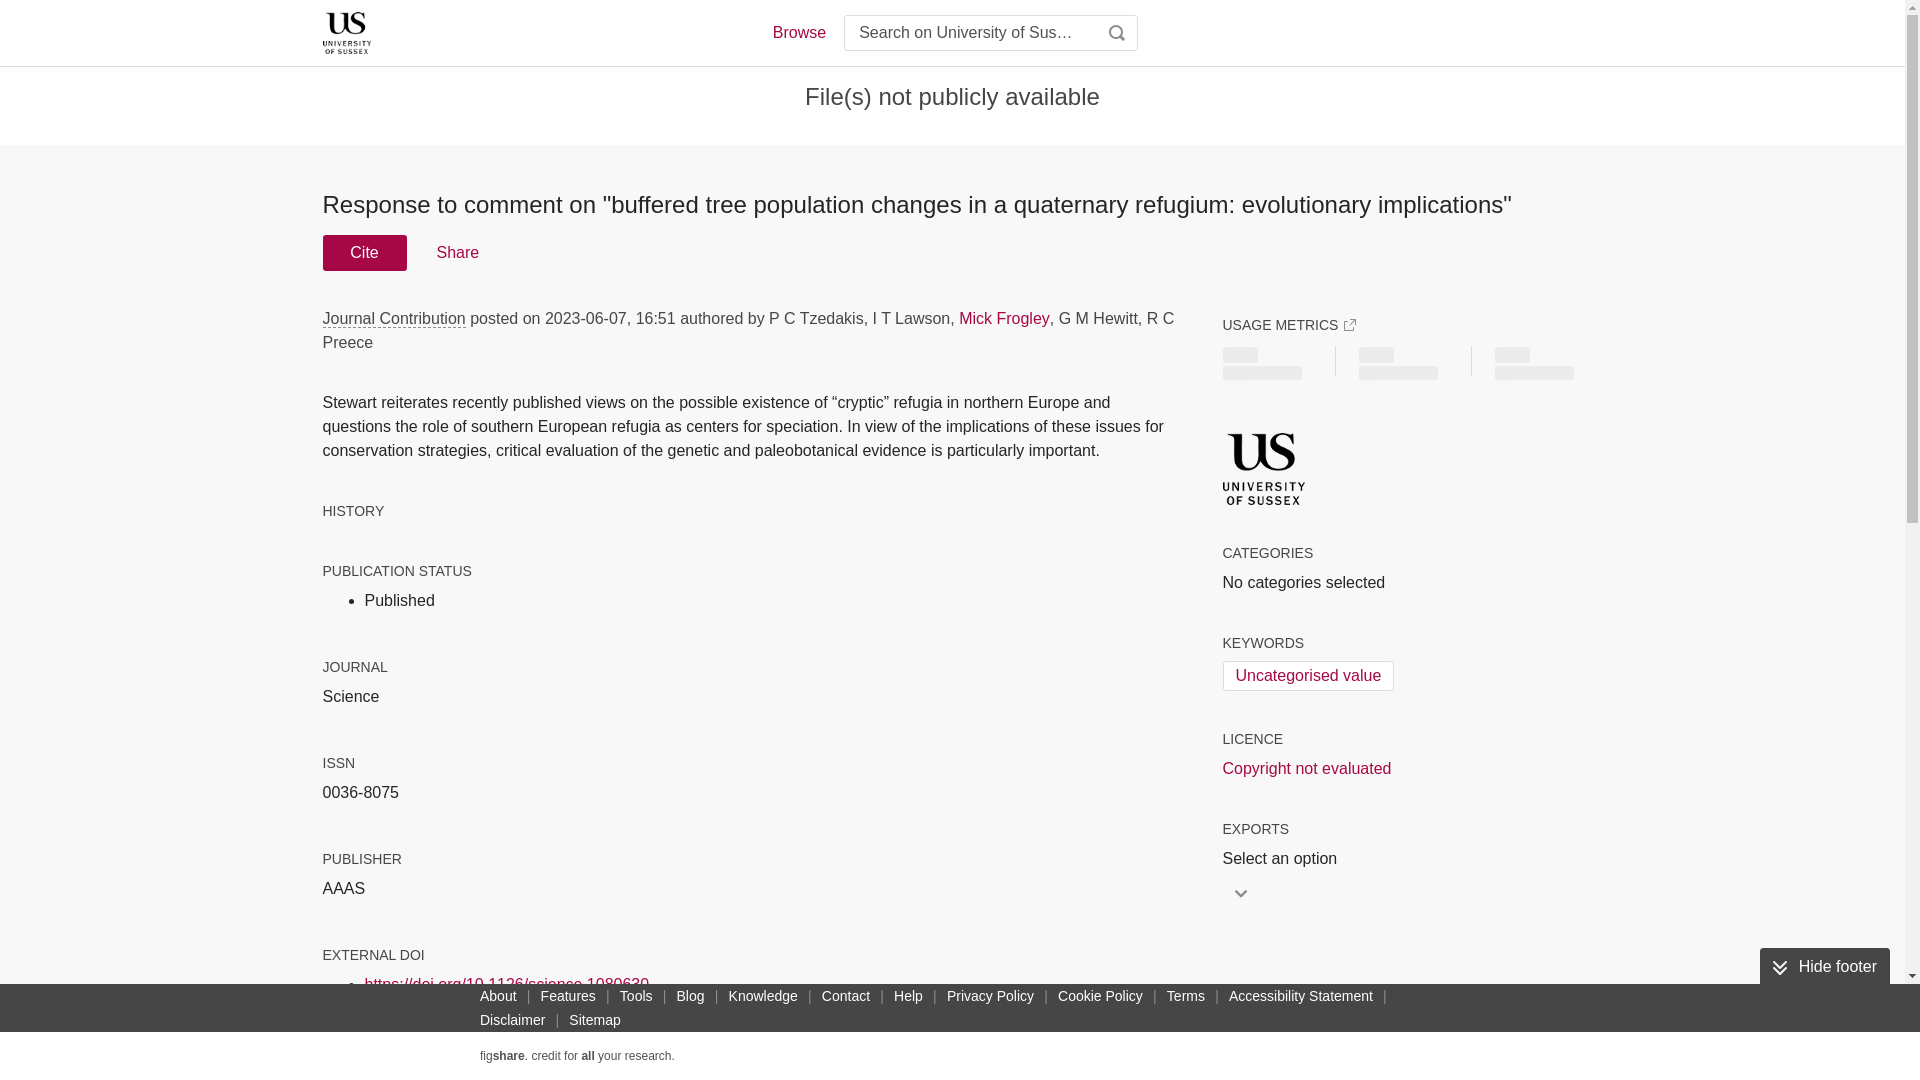 The height and width of the screenshot is (1080, 1920). I want to click on Blog, so click(690, 995).